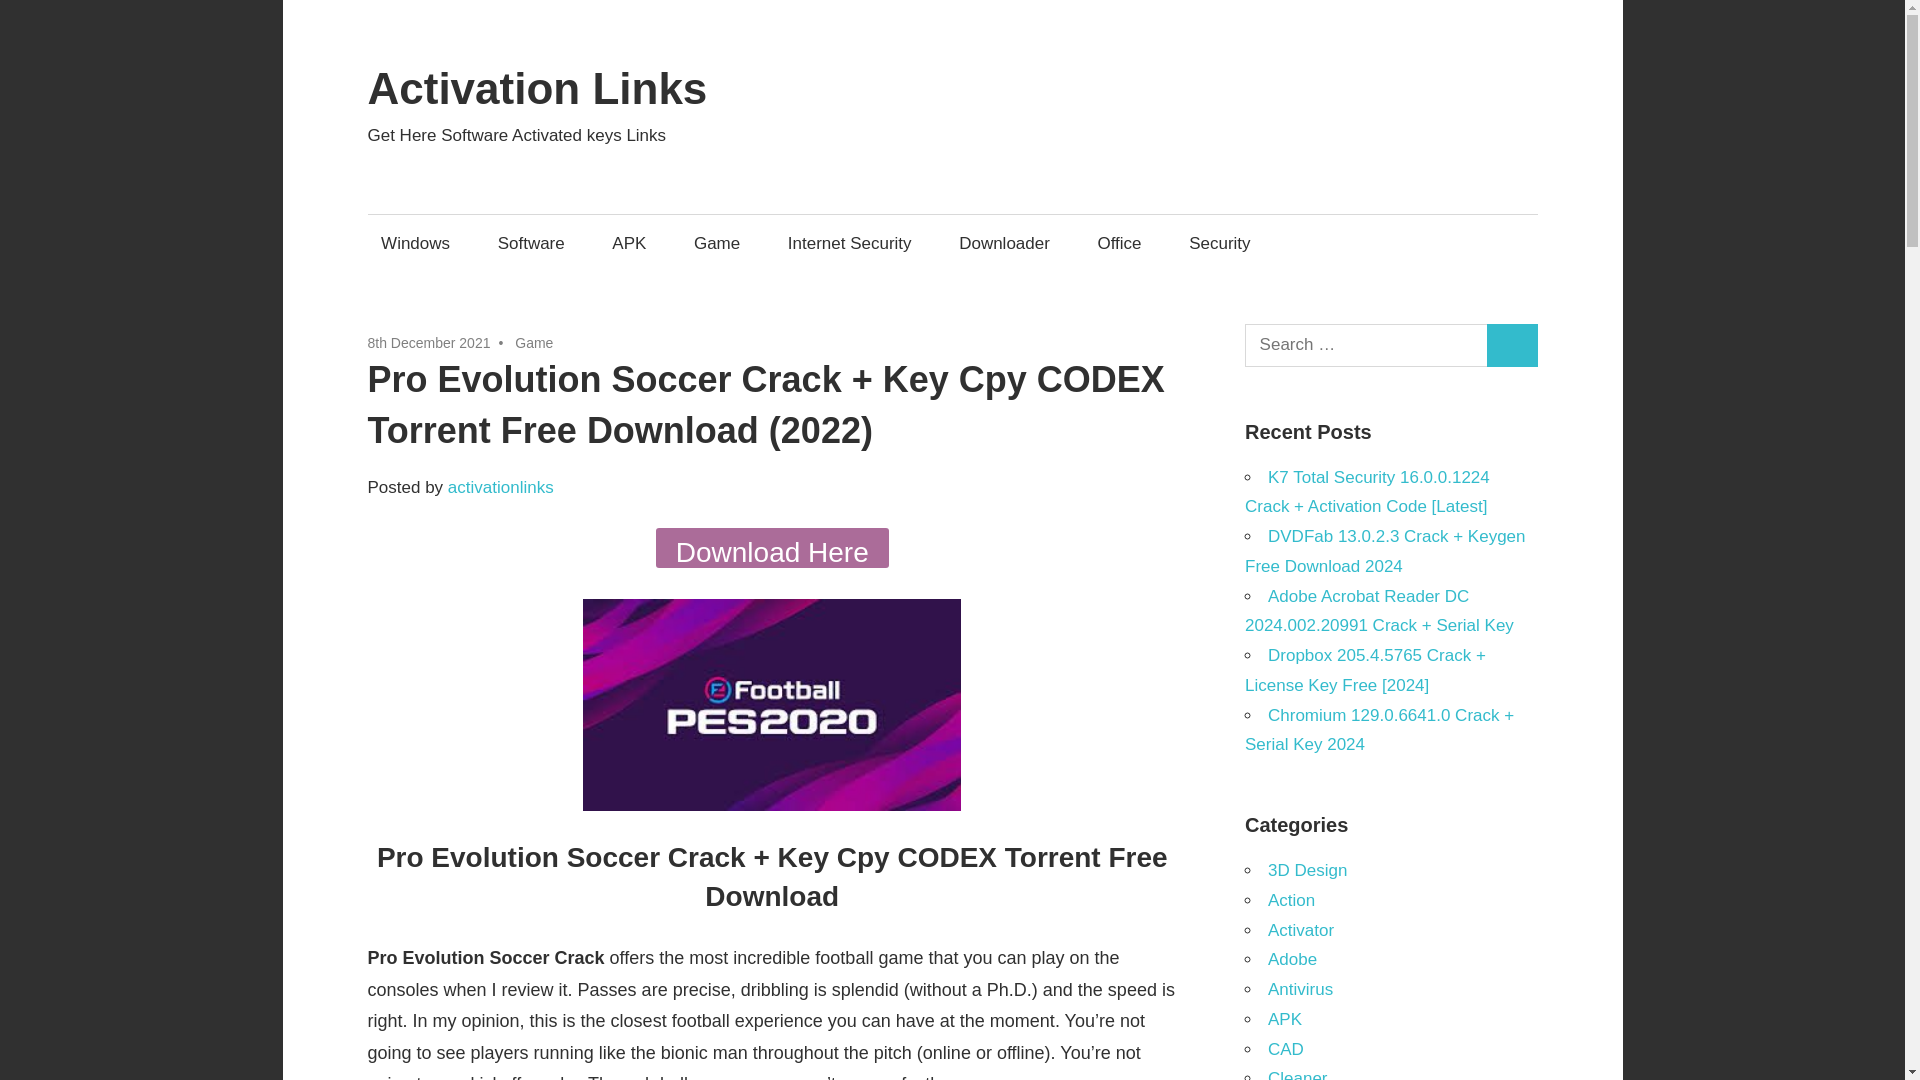 This screenshot has height=1080, width=1920. I want to click on APK, so click(630, 243).